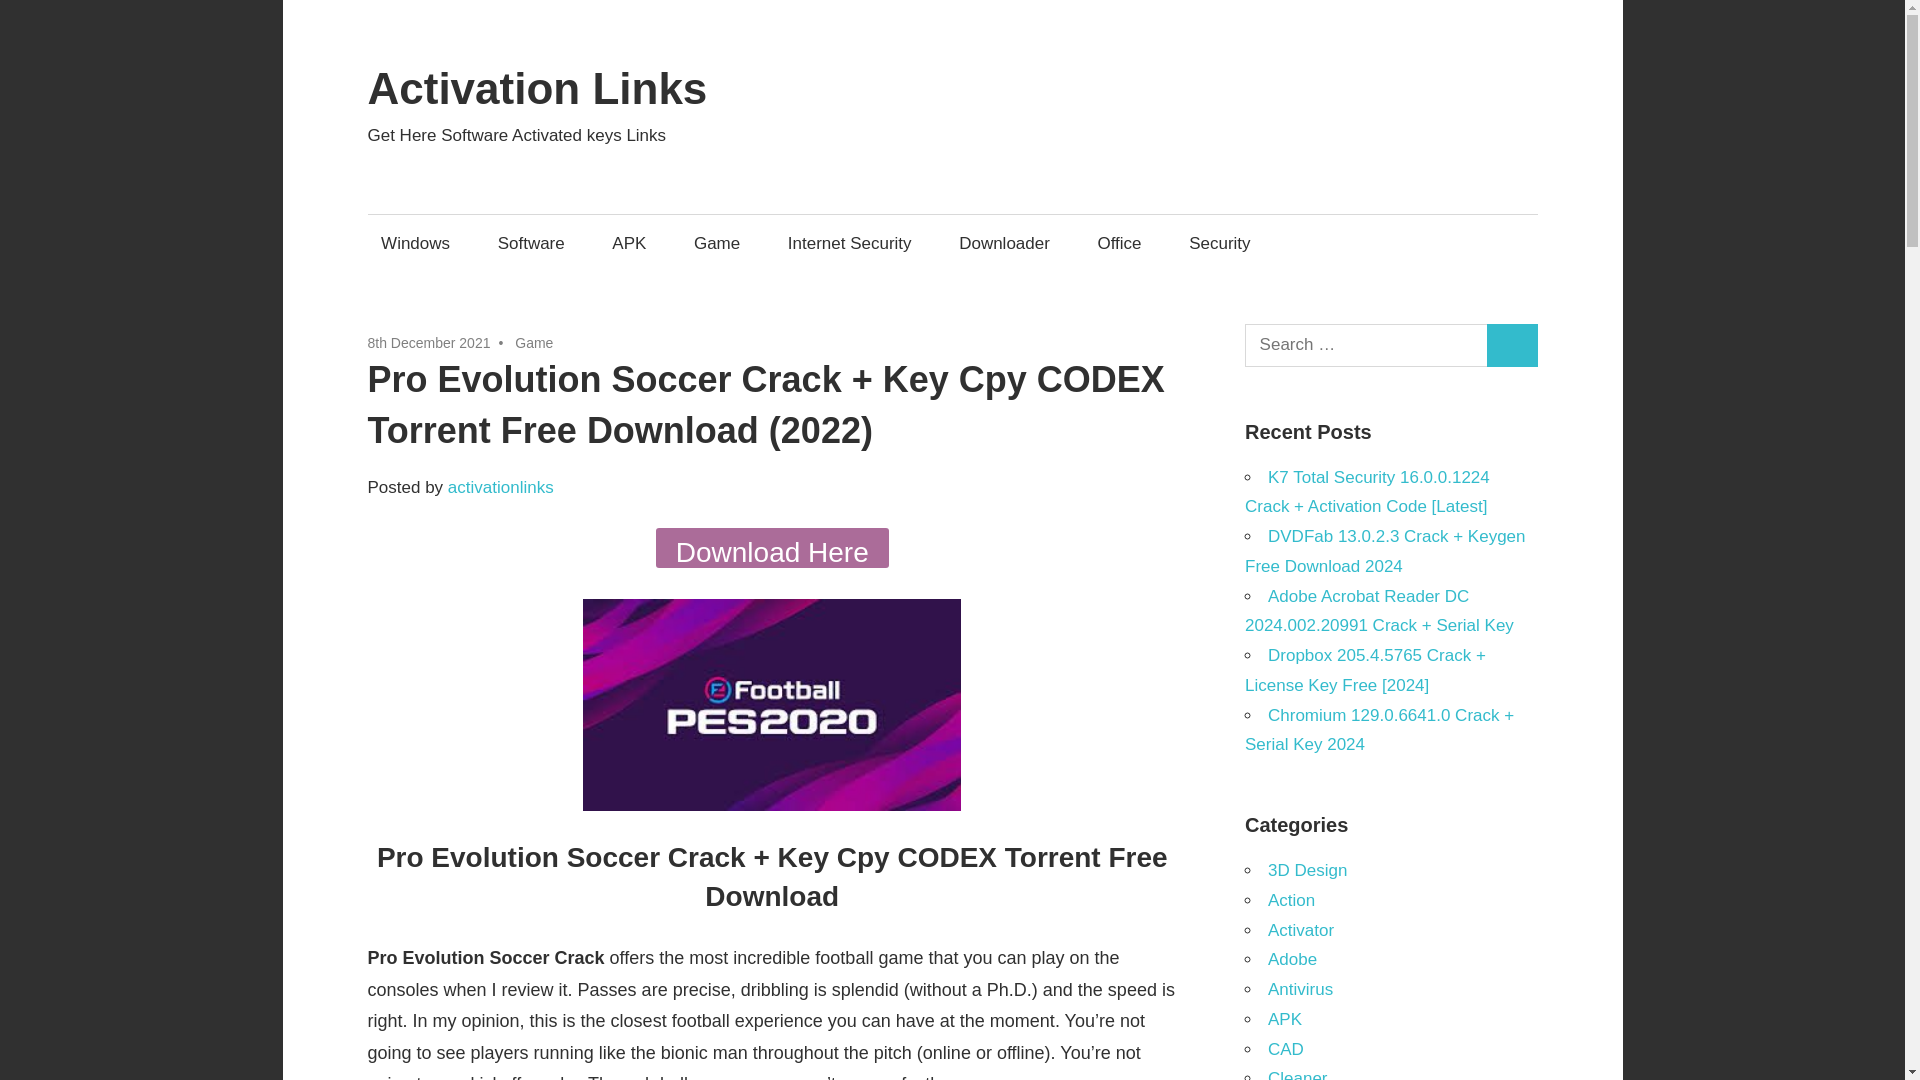 This screenshot has height=1080, width=1920. I want to click on APK, so click(630, 243).